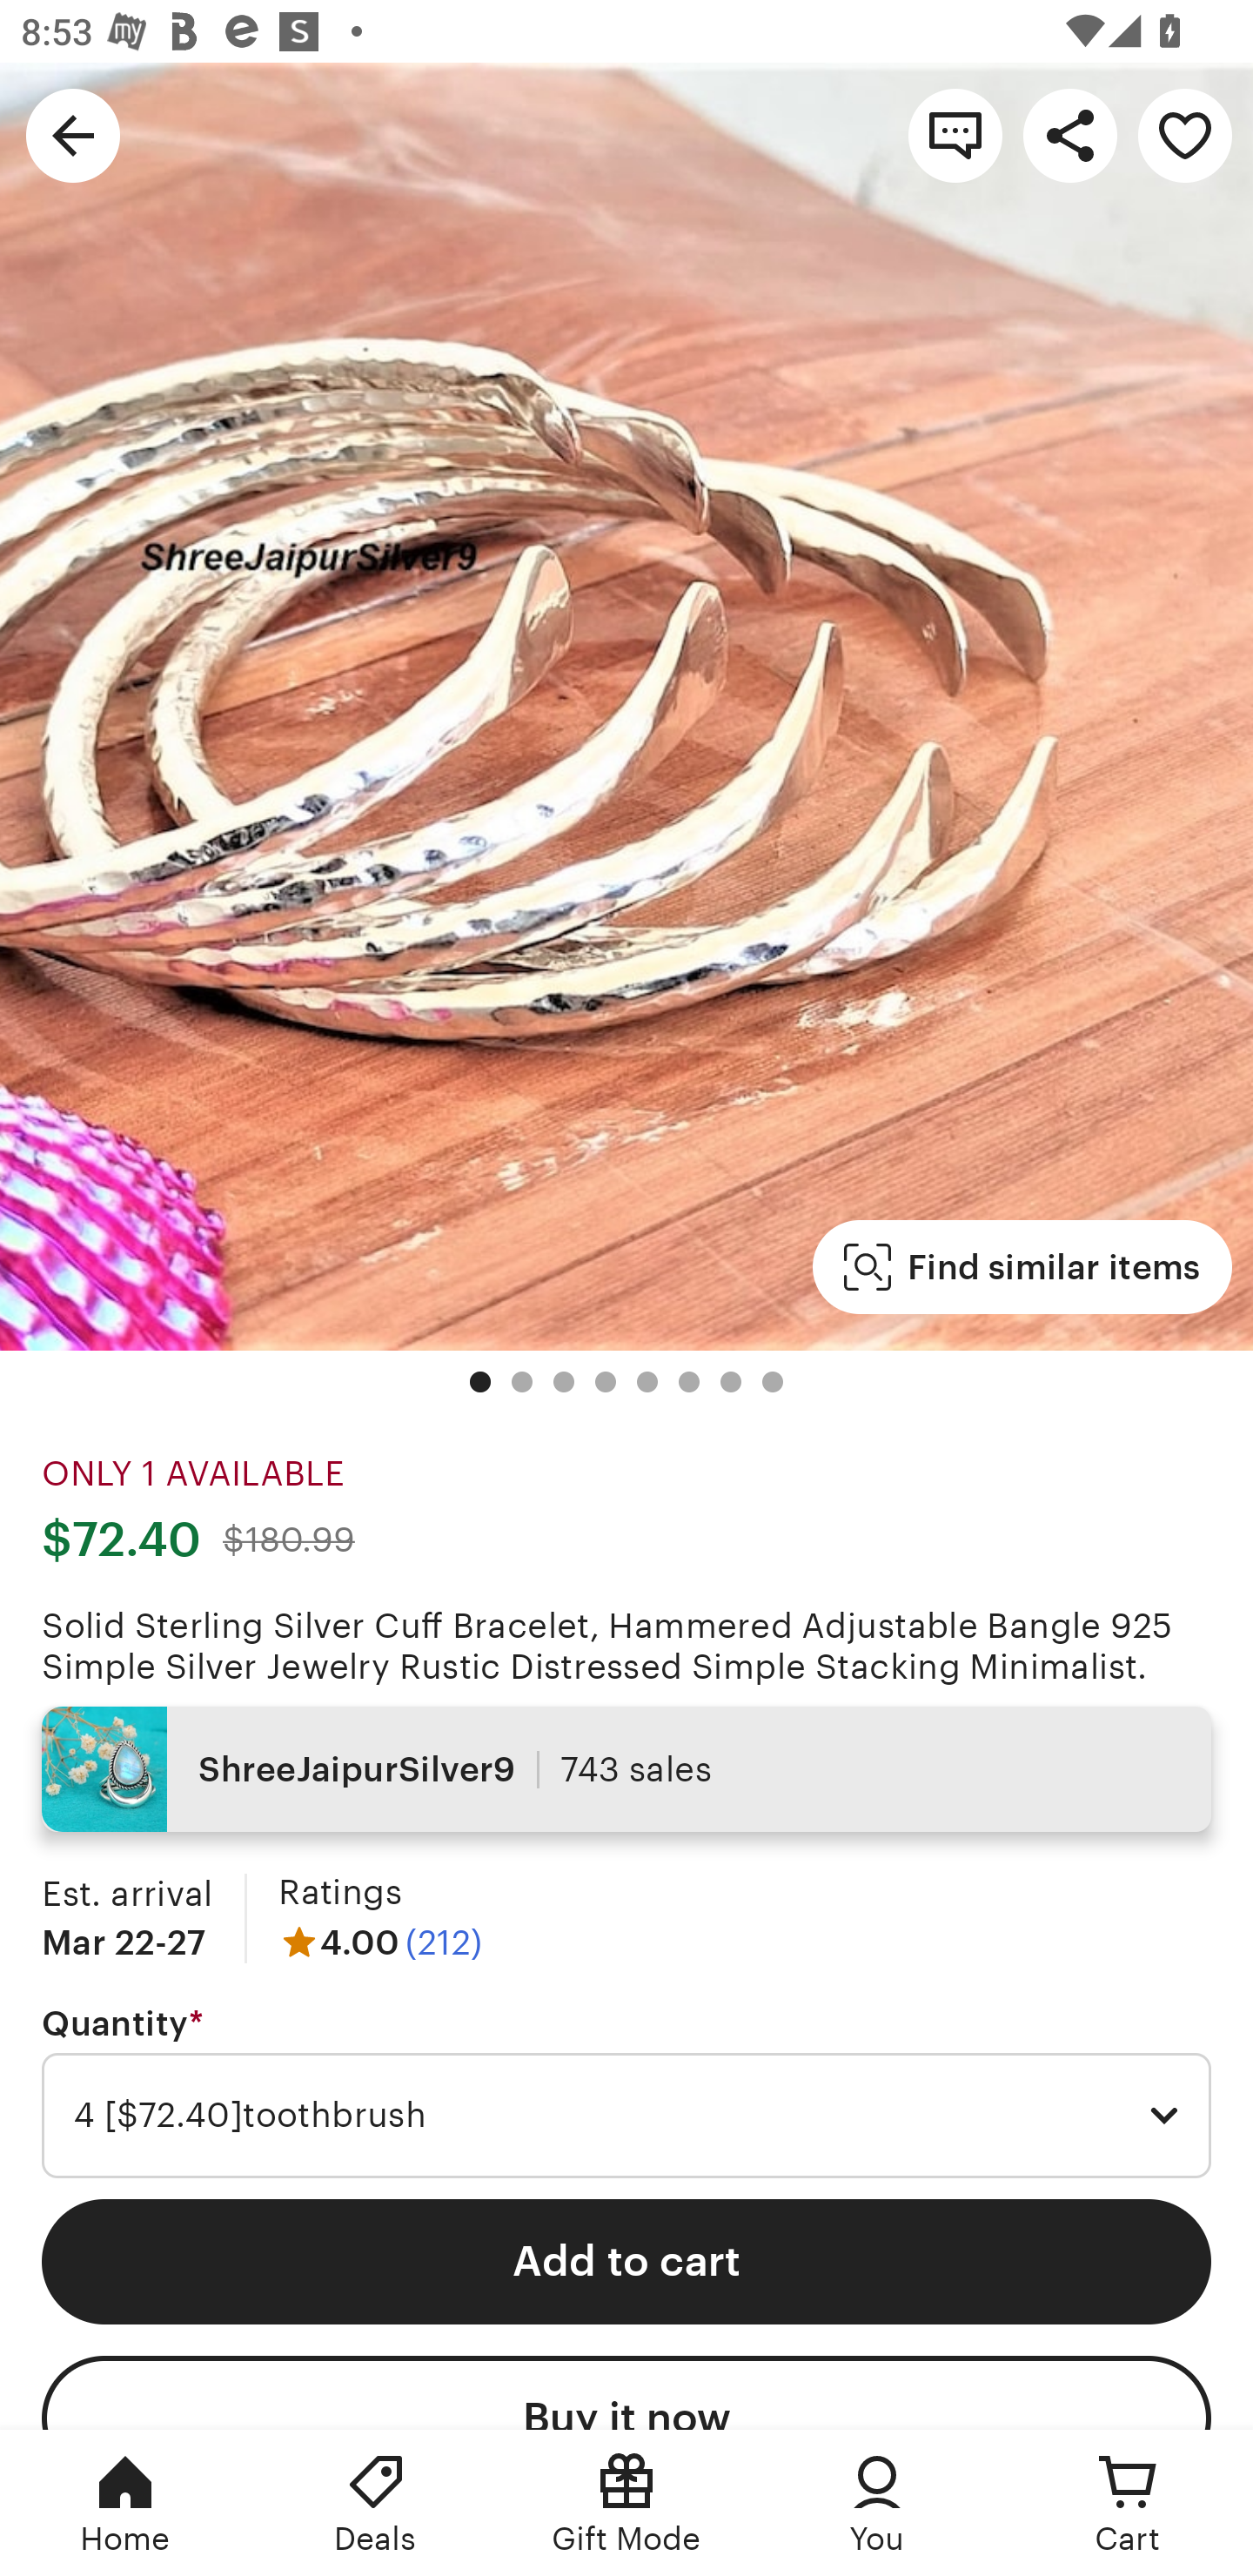 This screenshot has width=1253, height=2576. Describe the element at coordinates (626, 1768) in the screenshot. I see `ShreeJaipurSilver9 743 sales` at that location.